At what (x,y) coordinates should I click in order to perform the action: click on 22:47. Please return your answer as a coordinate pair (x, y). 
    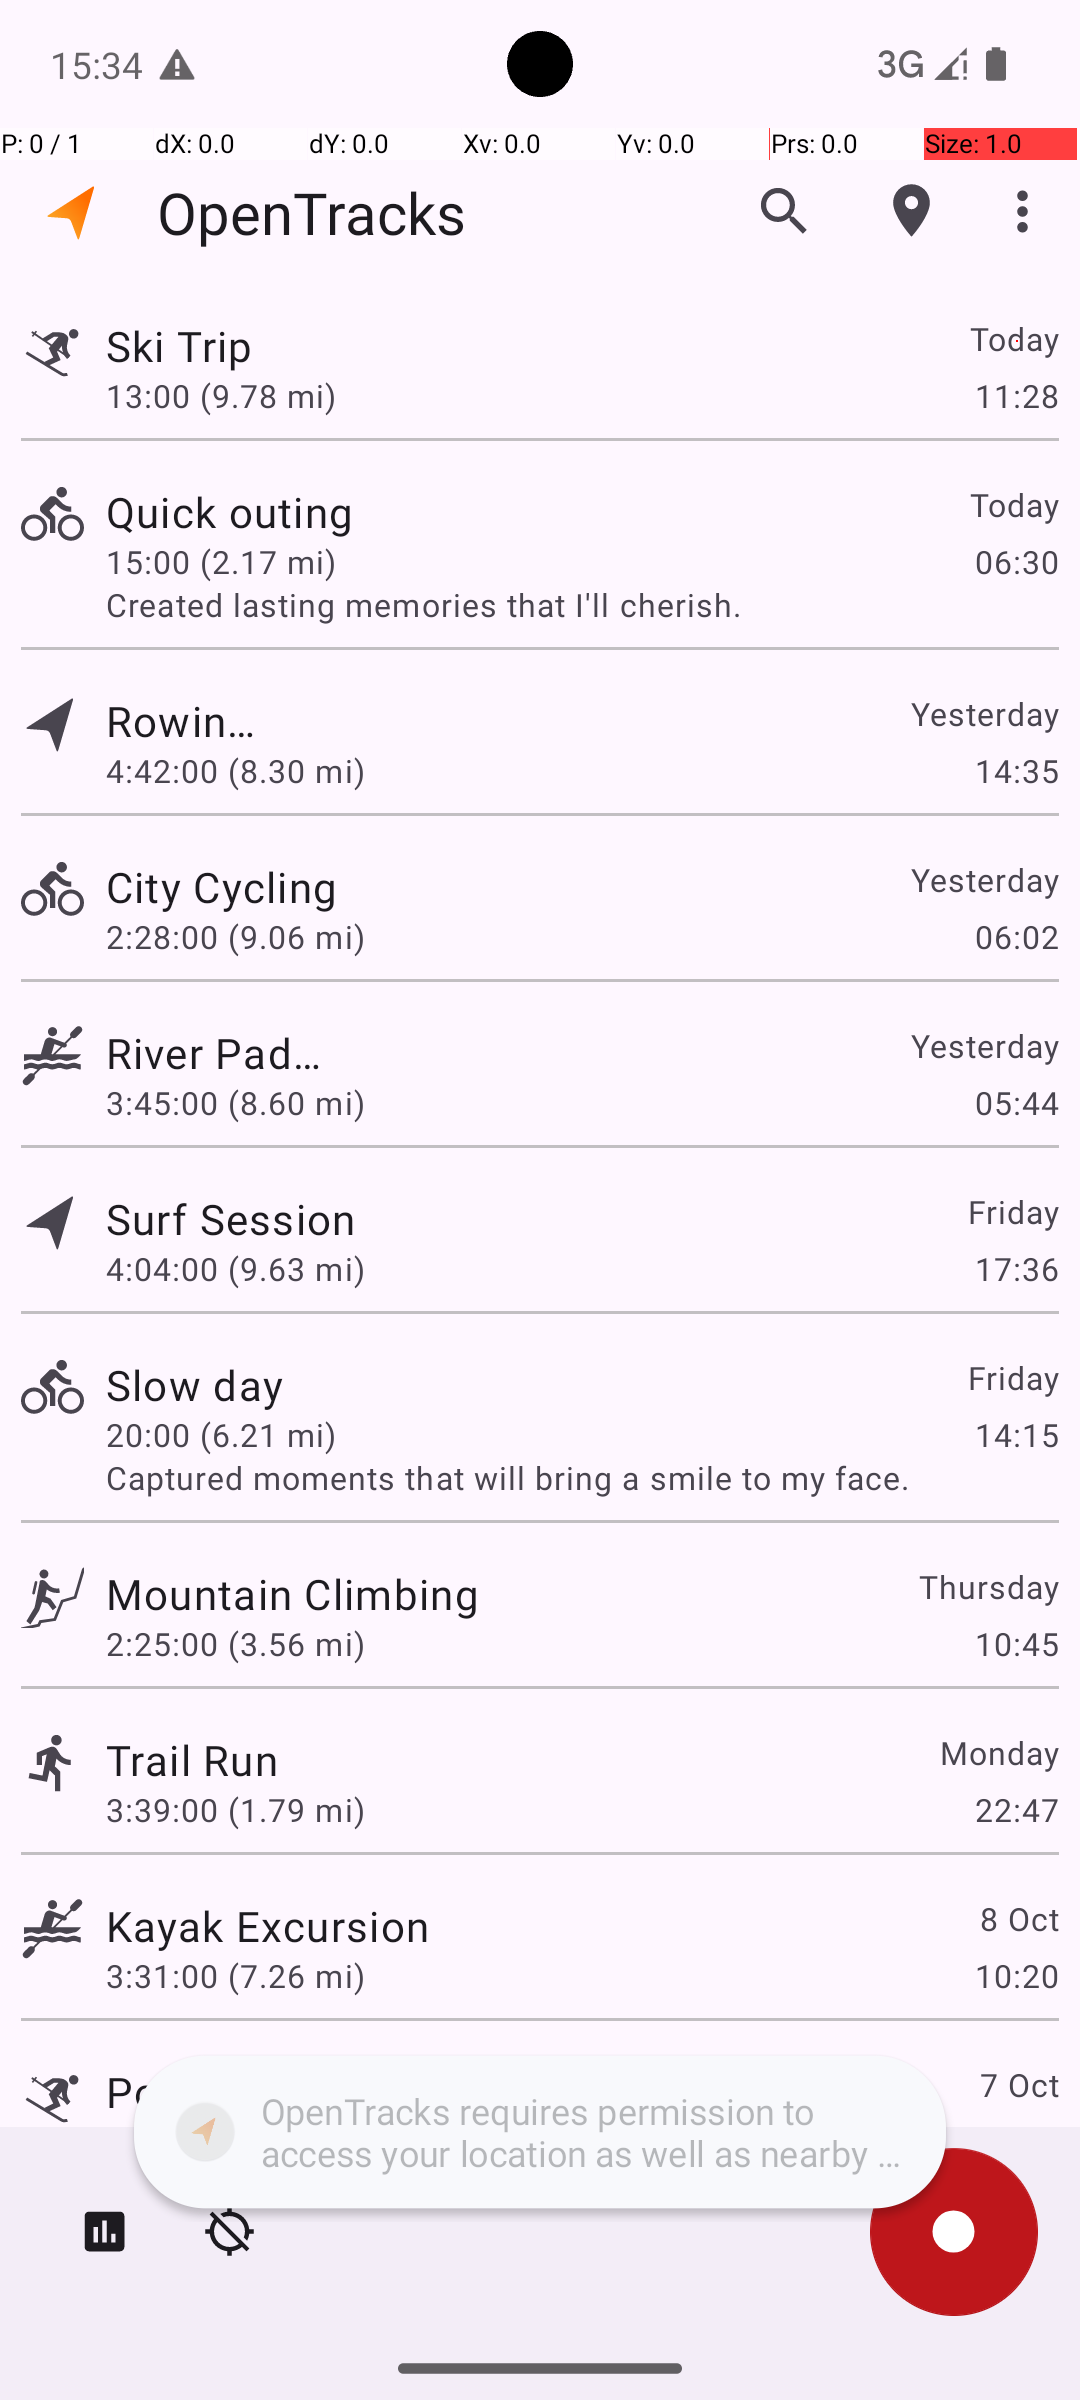
    Looking at the image, I should click on (1016, 1810).